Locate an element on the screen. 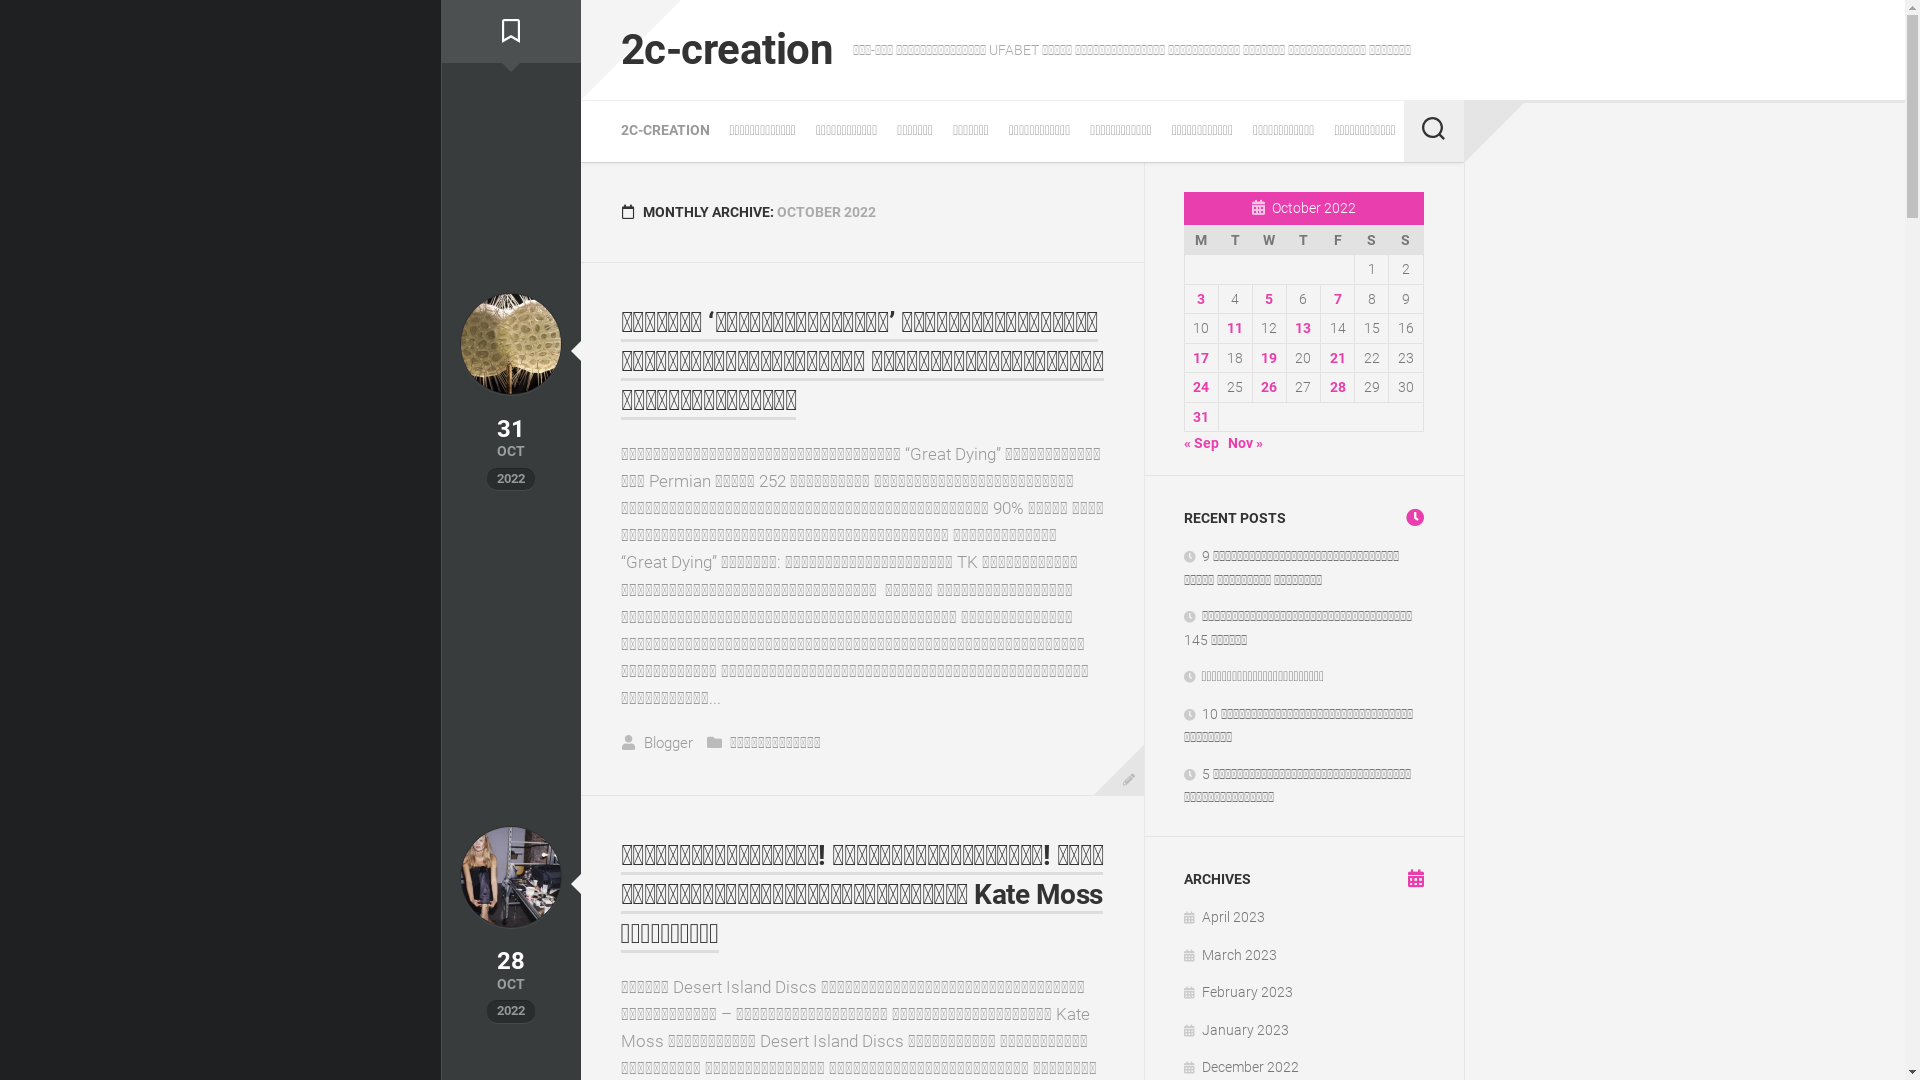 This screenshot has width=1920, height=1080. 13 is located at coordinates (1303, 328).